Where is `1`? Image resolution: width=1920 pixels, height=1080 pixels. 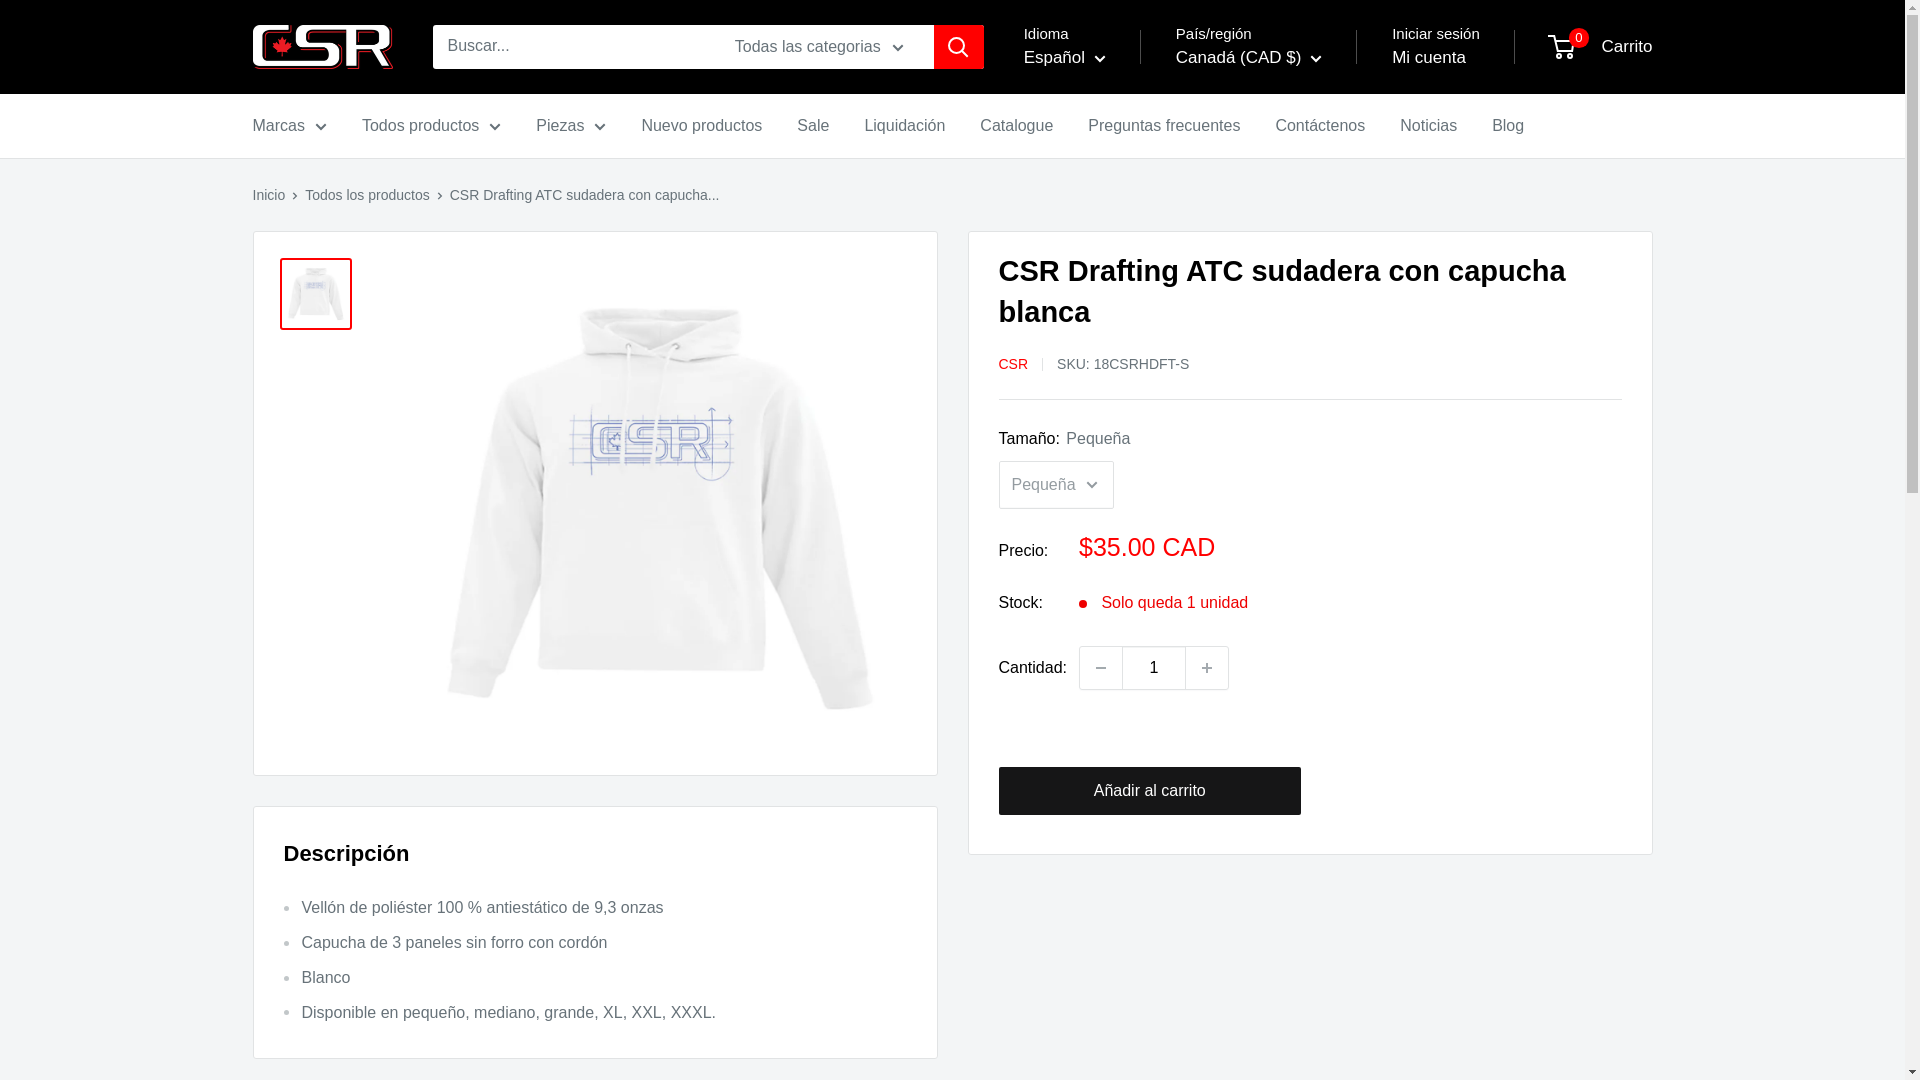 1 is located at coordinates (1154, 668).